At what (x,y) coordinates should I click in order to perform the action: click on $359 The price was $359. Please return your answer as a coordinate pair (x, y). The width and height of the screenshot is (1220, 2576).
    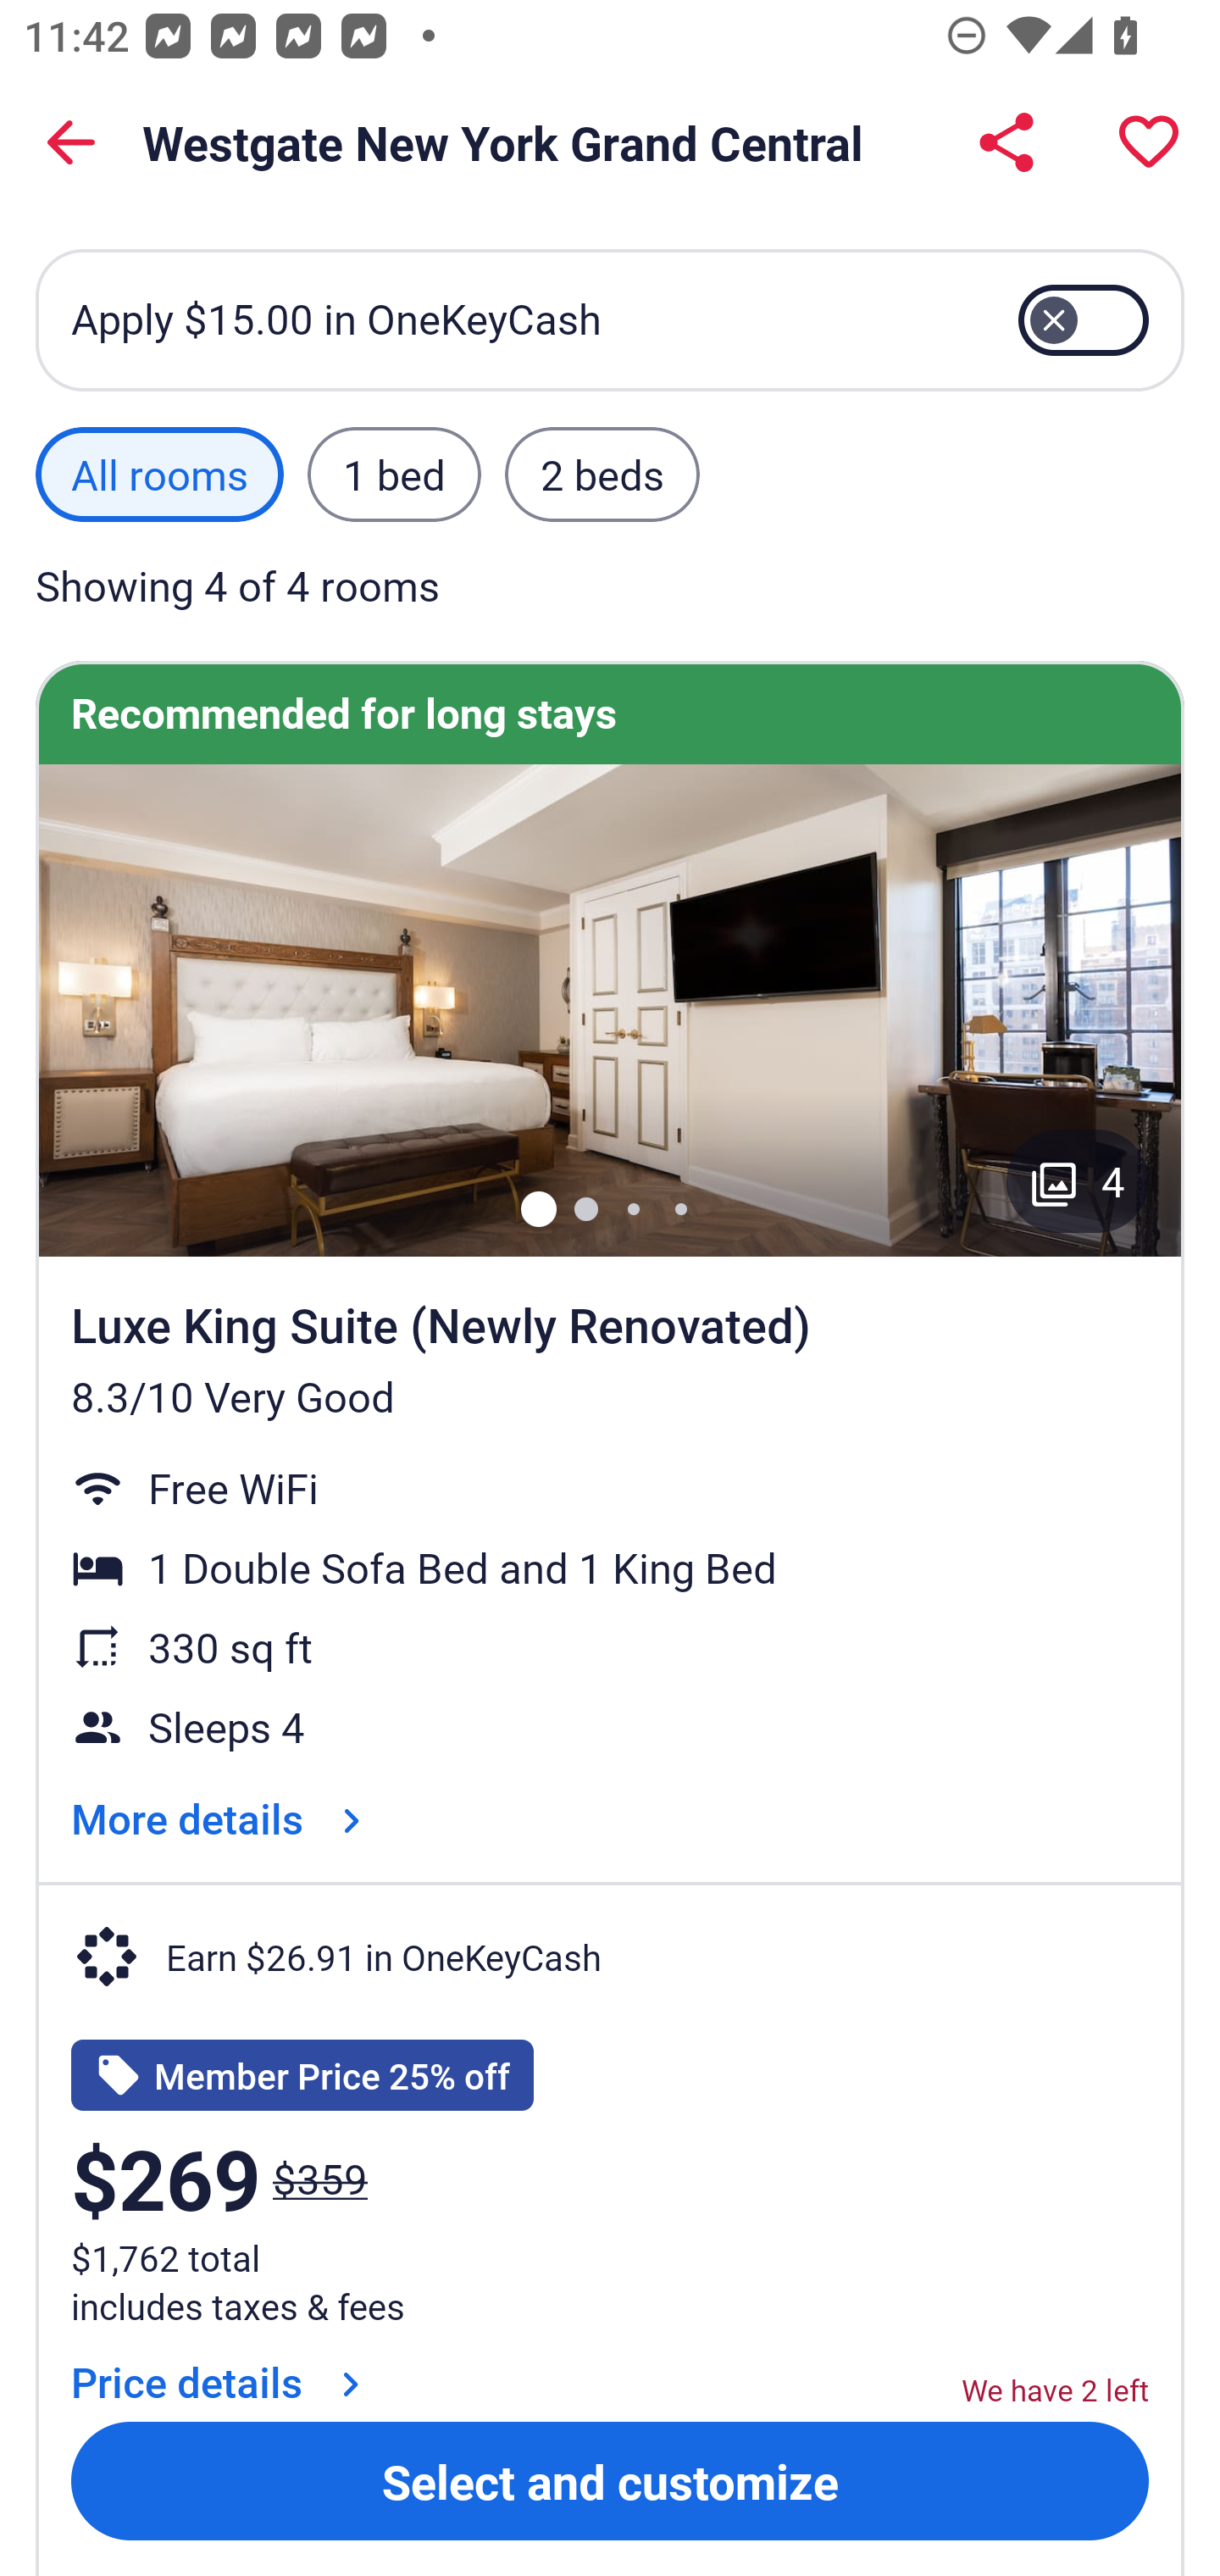
    Looking at the image, I should click on (320, 2178).